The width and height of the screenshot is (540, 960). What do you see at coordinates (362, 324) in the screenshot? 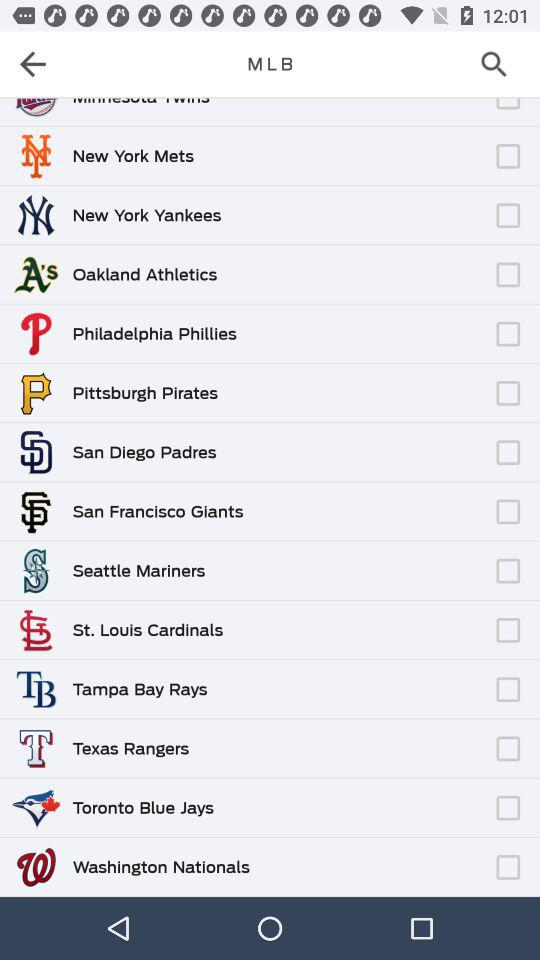
I see `choose the item above philadelphia phillies item` at bounding box center [362, 324].